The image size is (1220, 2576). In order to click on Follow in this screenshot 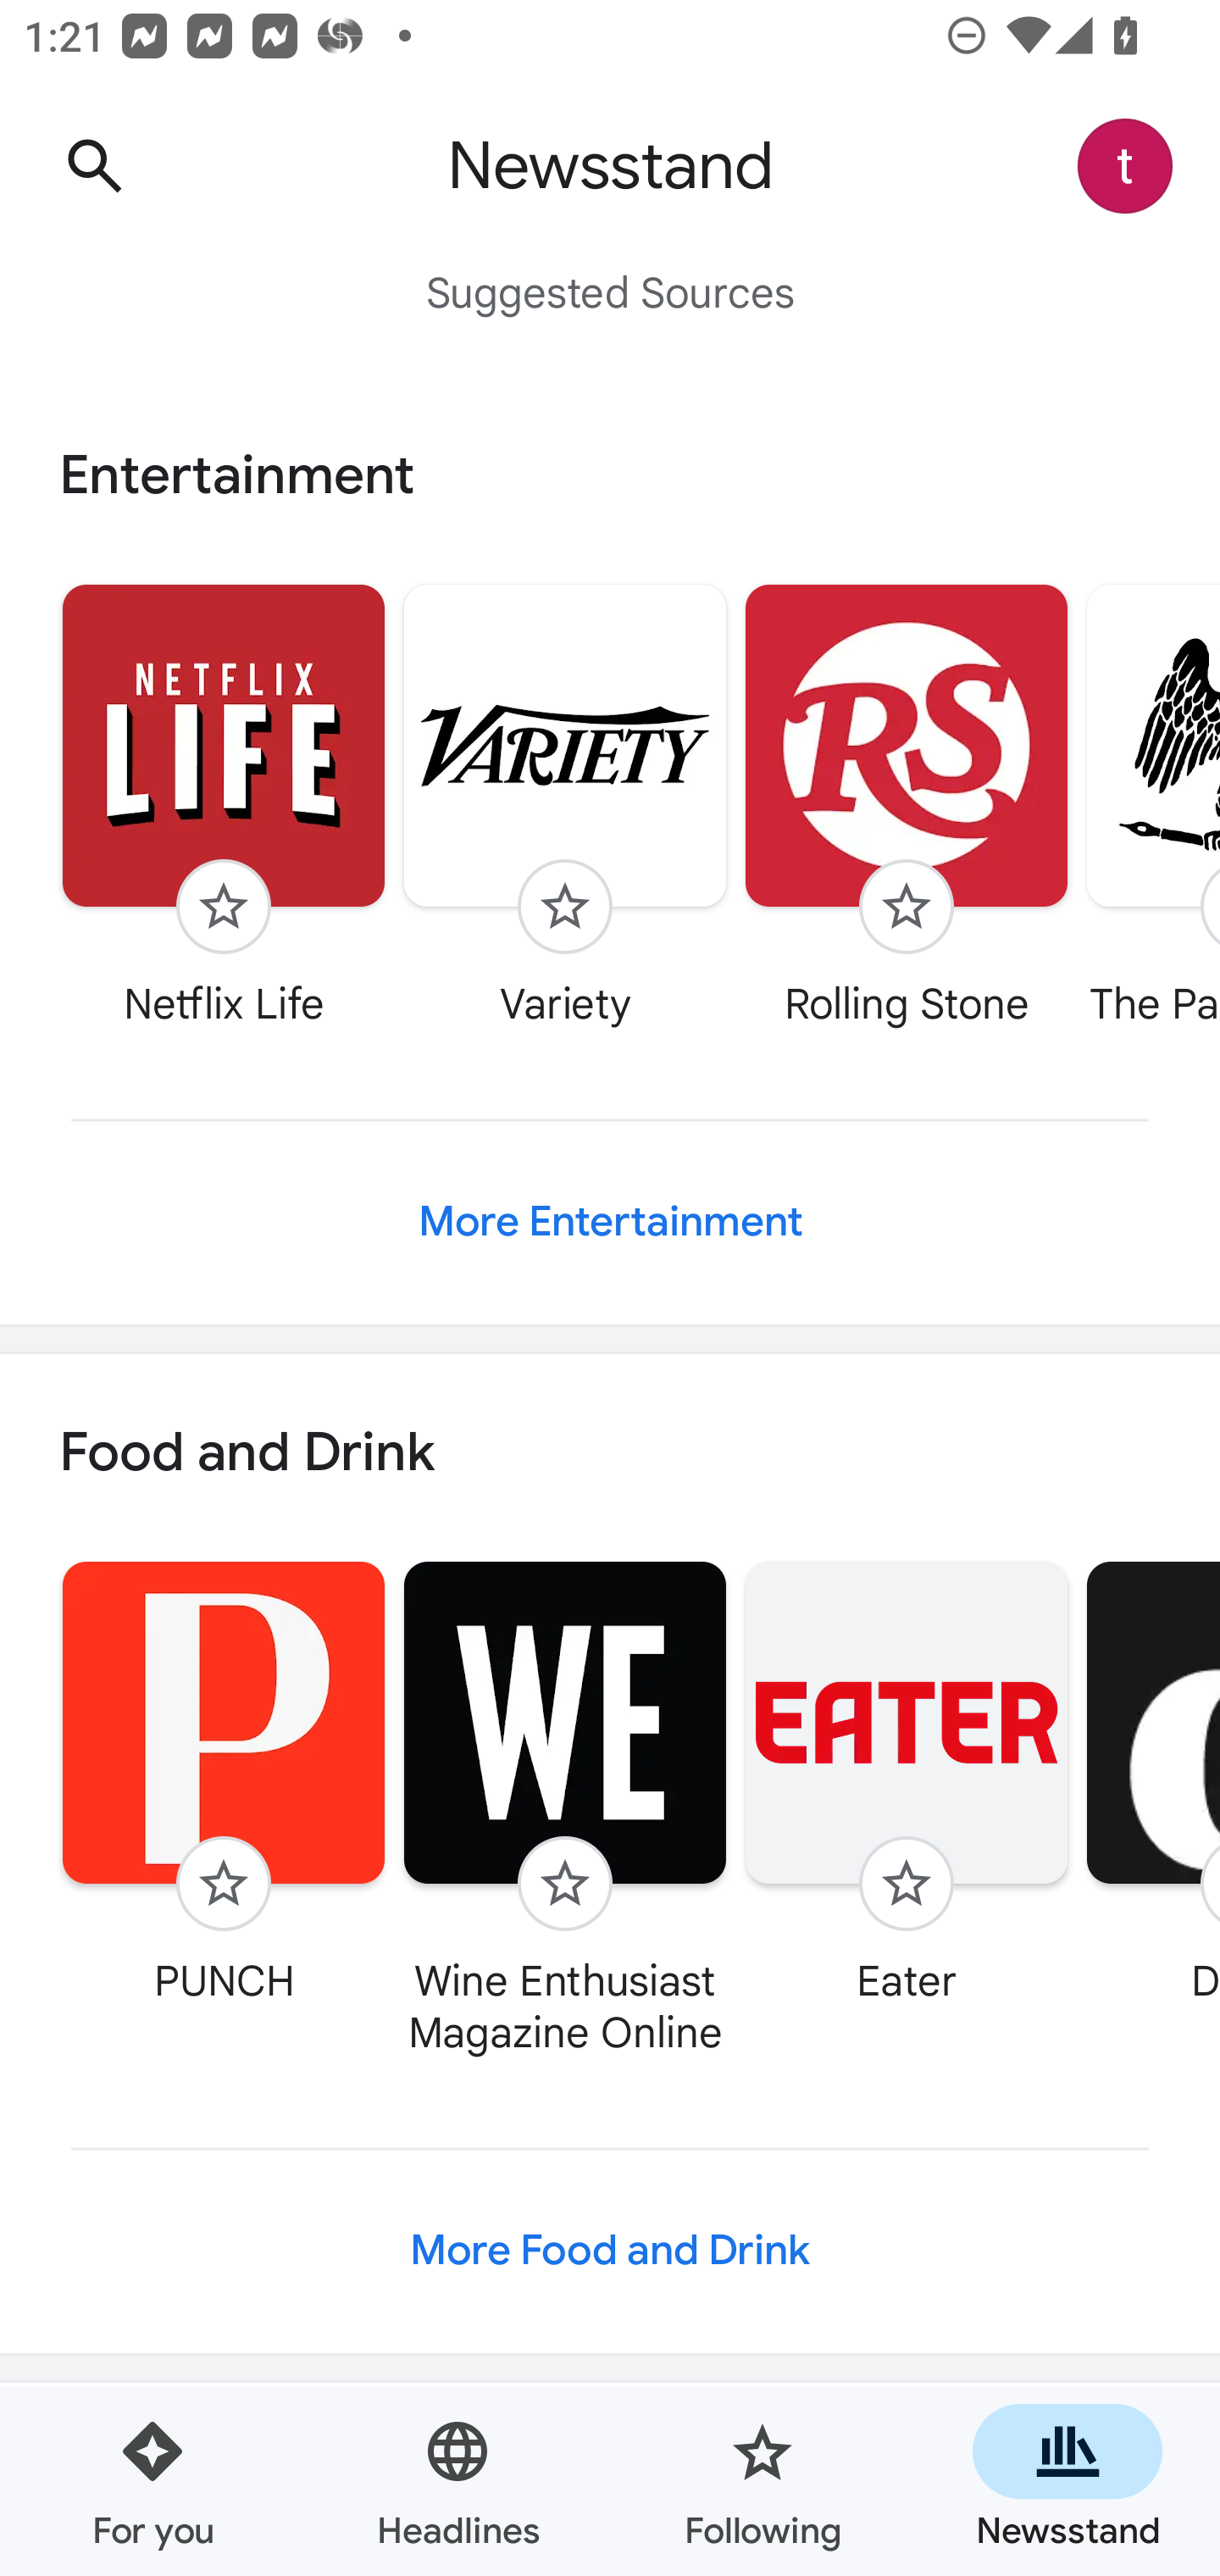, I will do `click(564, 1885)`.